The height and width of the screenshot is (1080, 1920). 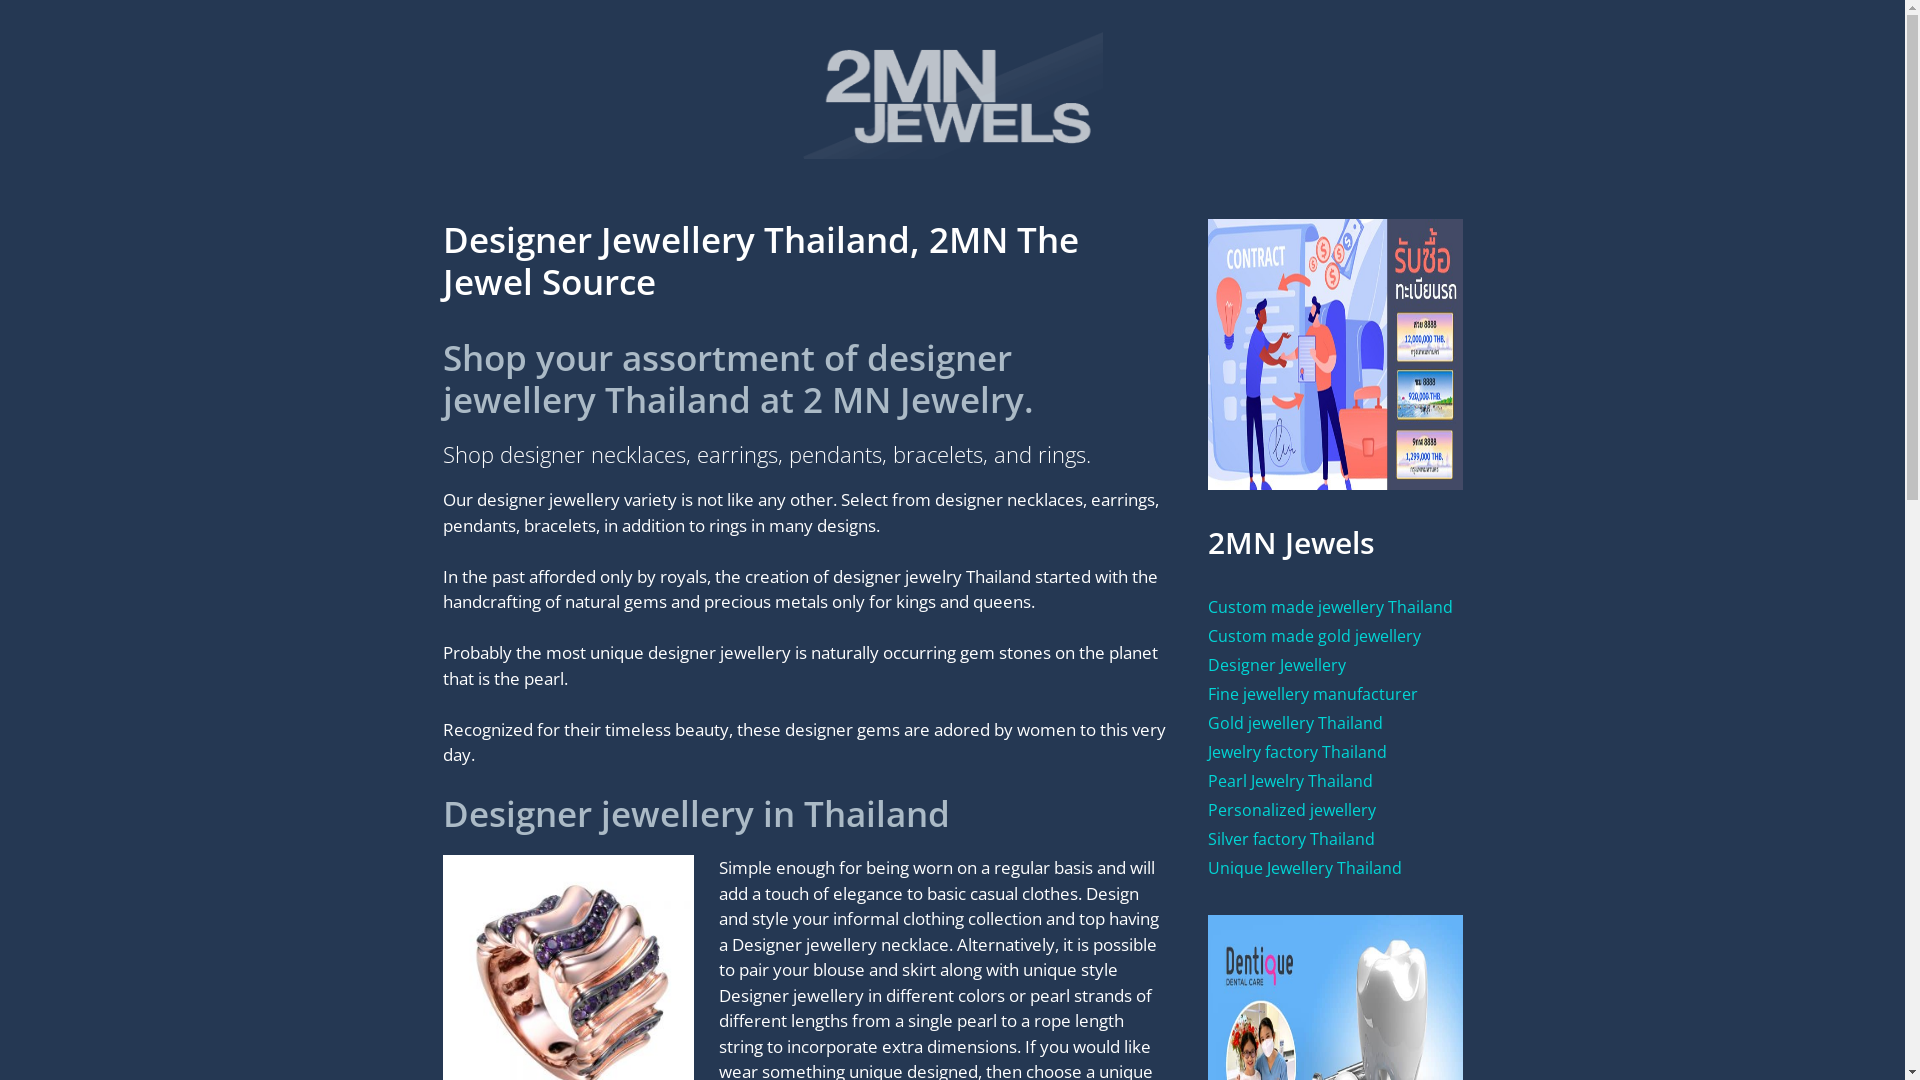 I want to click on Gold jewellery Thailand, so click(x=1296, y=723).